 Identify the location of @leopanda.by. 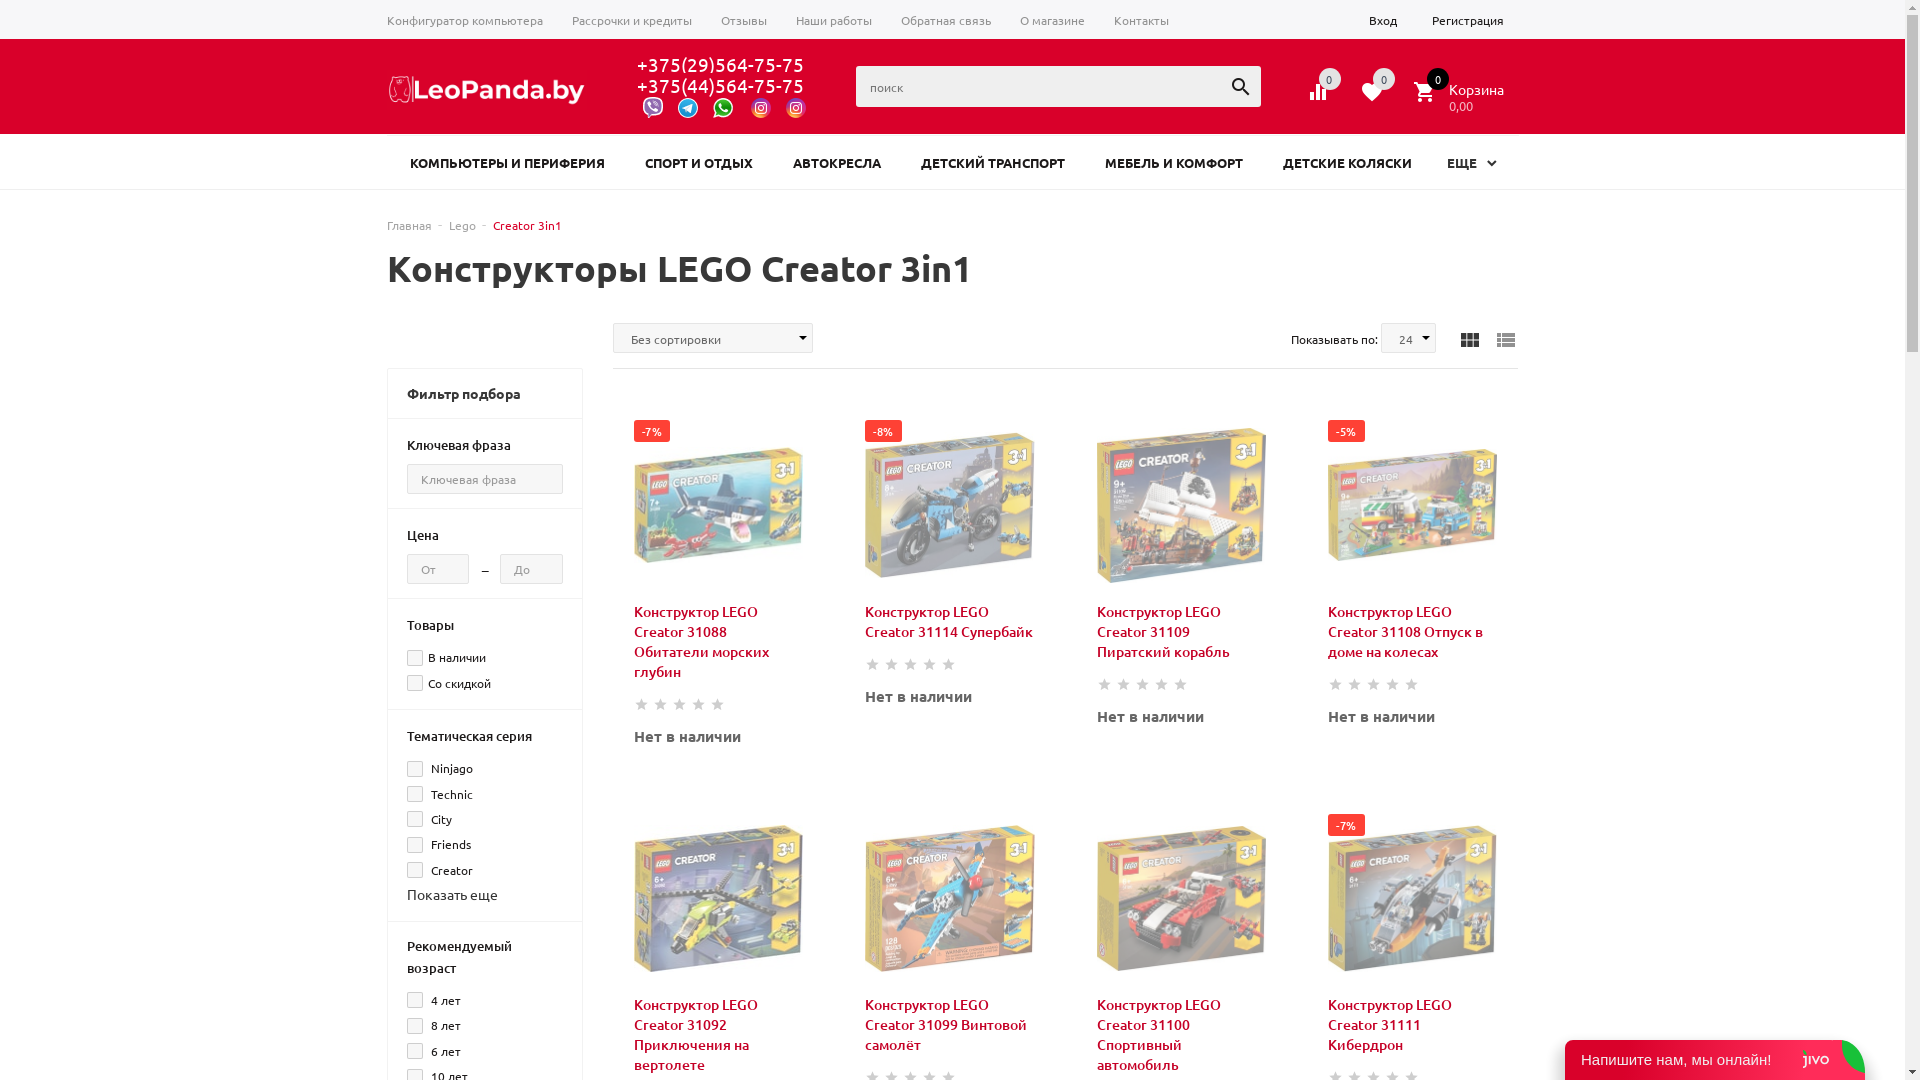
(760, 106).